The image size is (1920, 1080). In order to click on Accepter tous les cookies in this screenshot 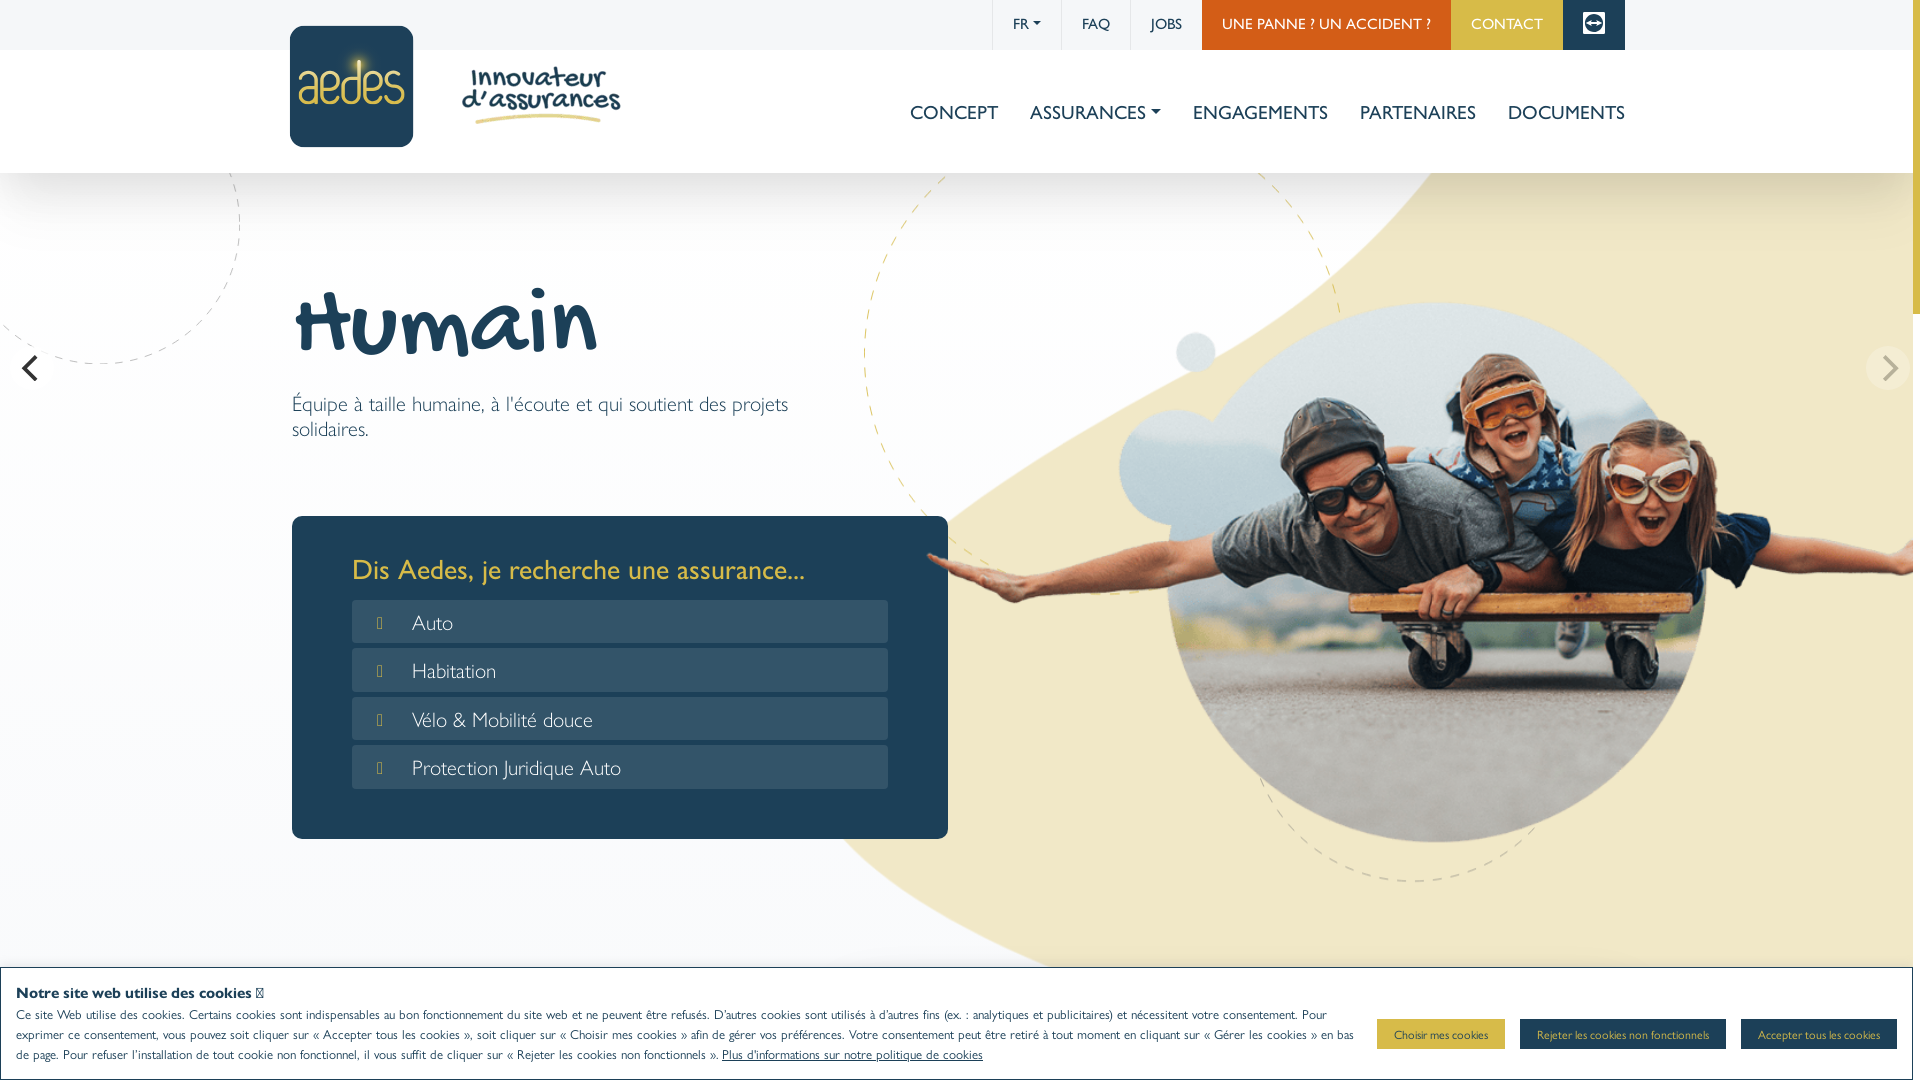, I will do `click(1819, 1034)`.